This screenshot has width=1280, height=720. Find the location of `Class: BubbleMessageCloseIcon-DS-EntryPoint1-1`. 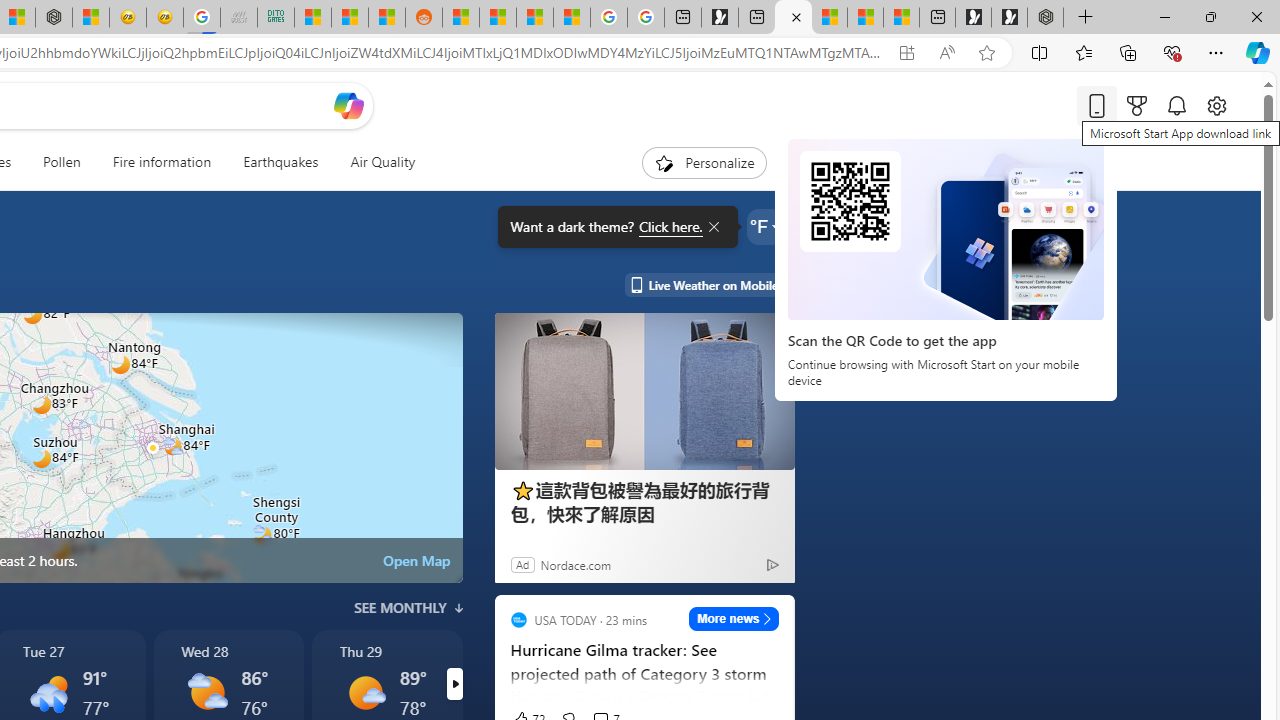

Class: BubbleMessageCloseIcon-DS-EntryPoint1-1 is located at coordinates (712, 227).